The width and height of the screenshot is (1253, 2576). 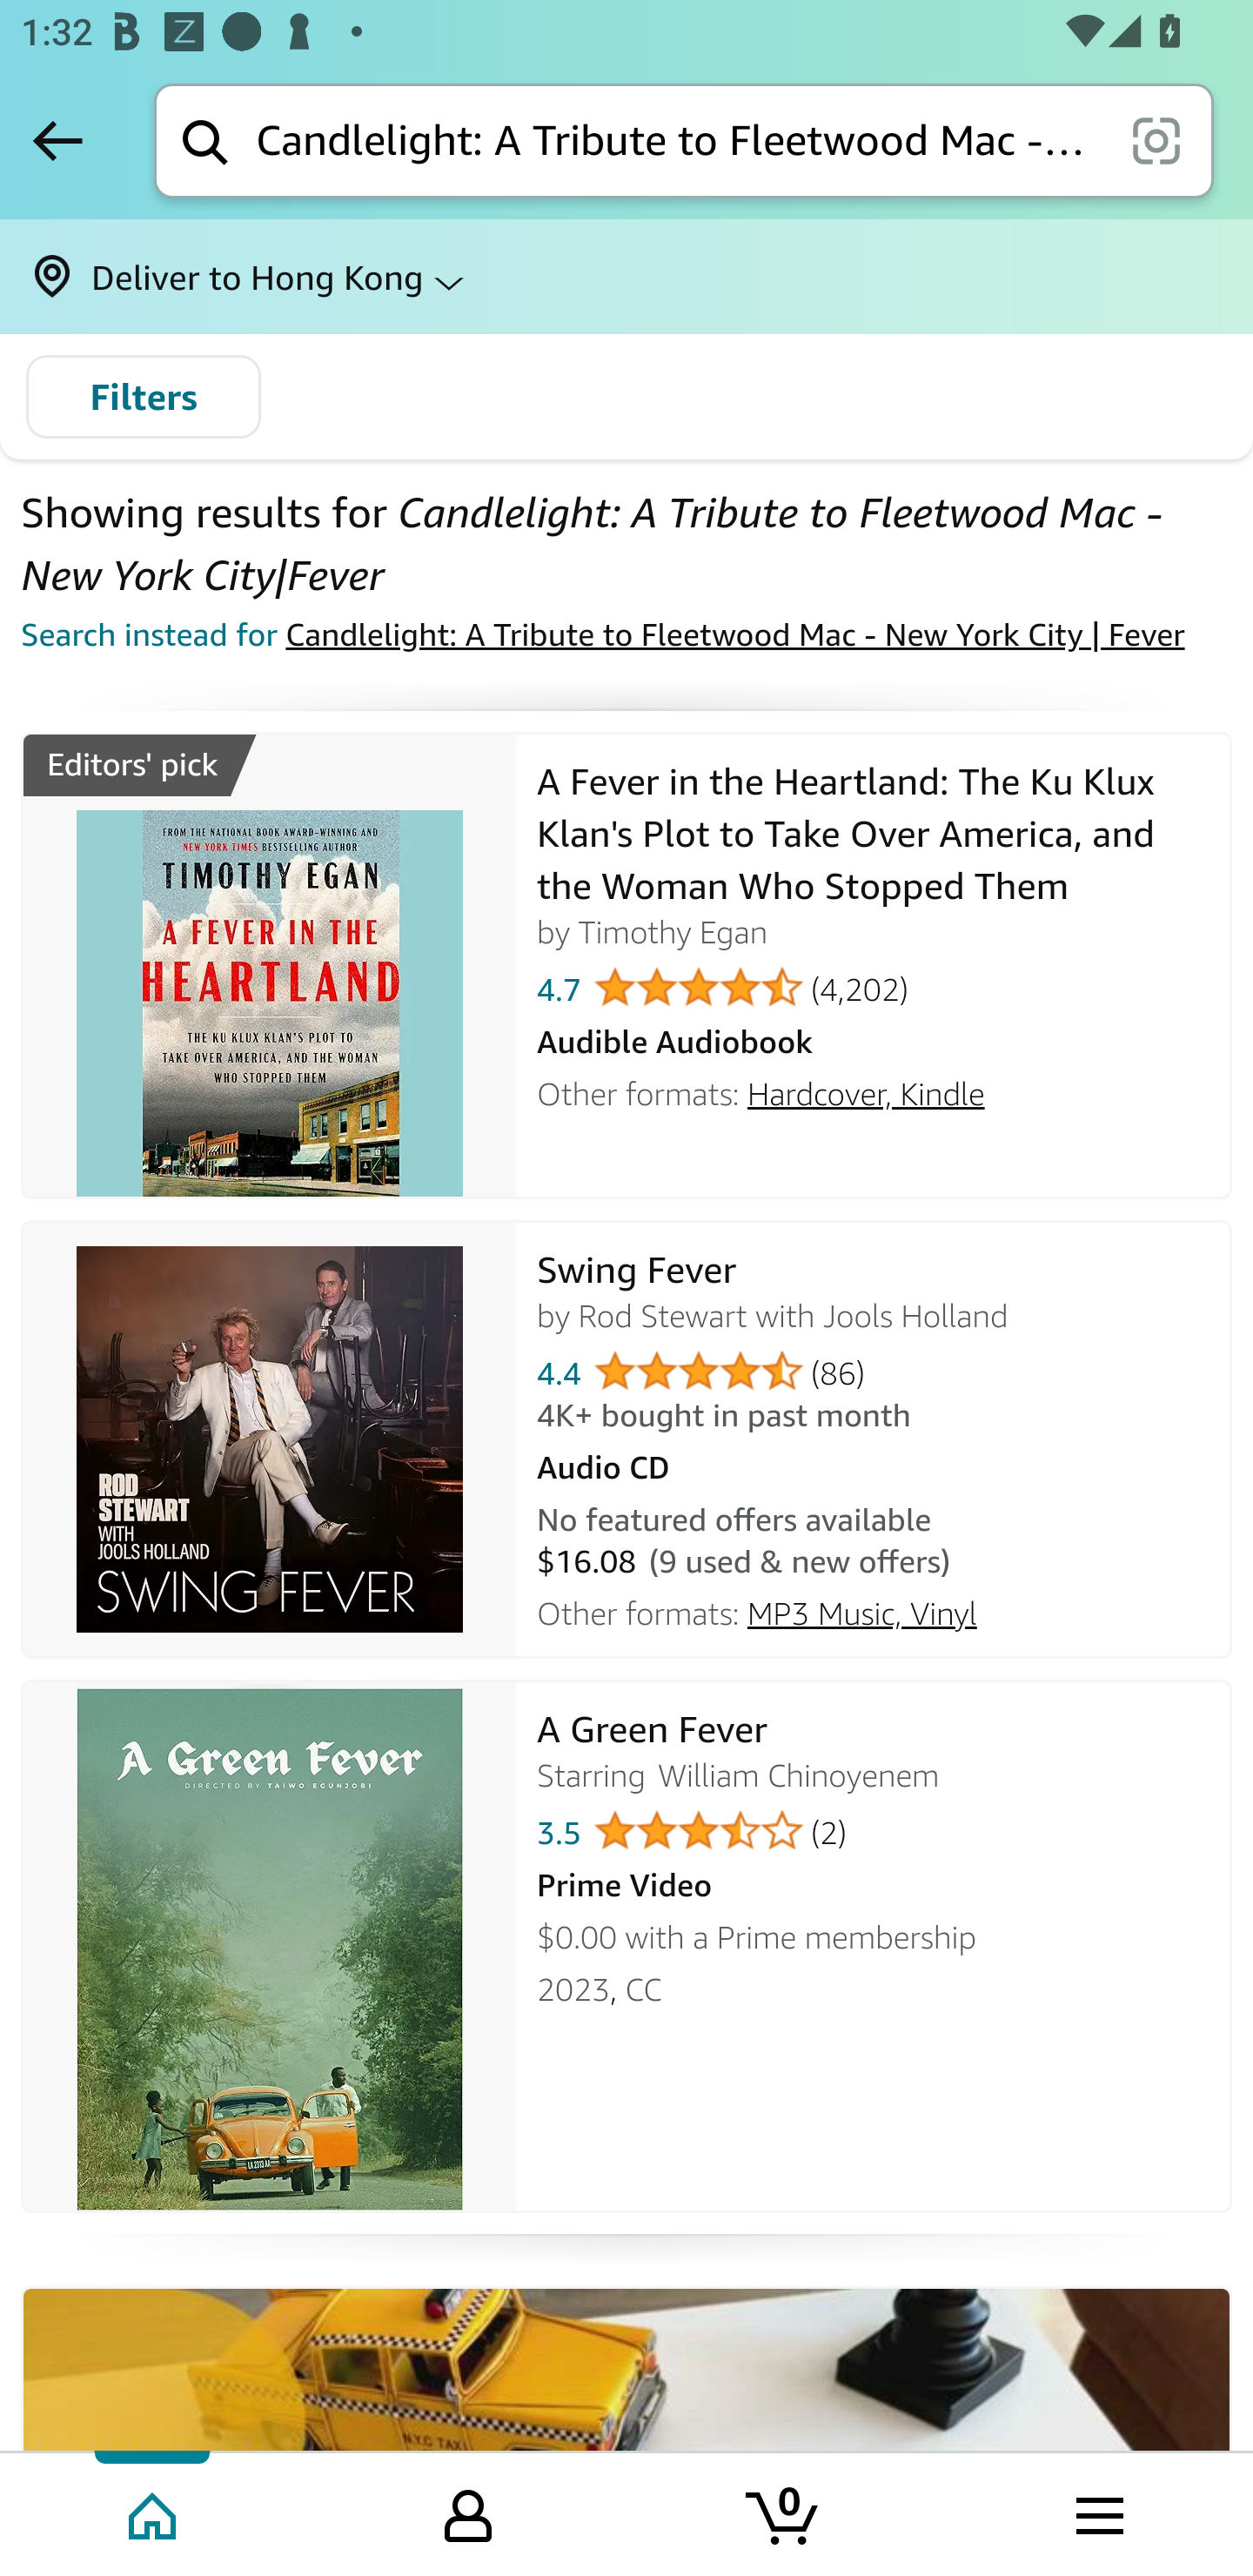 I want to click on A Green Fever, so click(x=270, y=1946).